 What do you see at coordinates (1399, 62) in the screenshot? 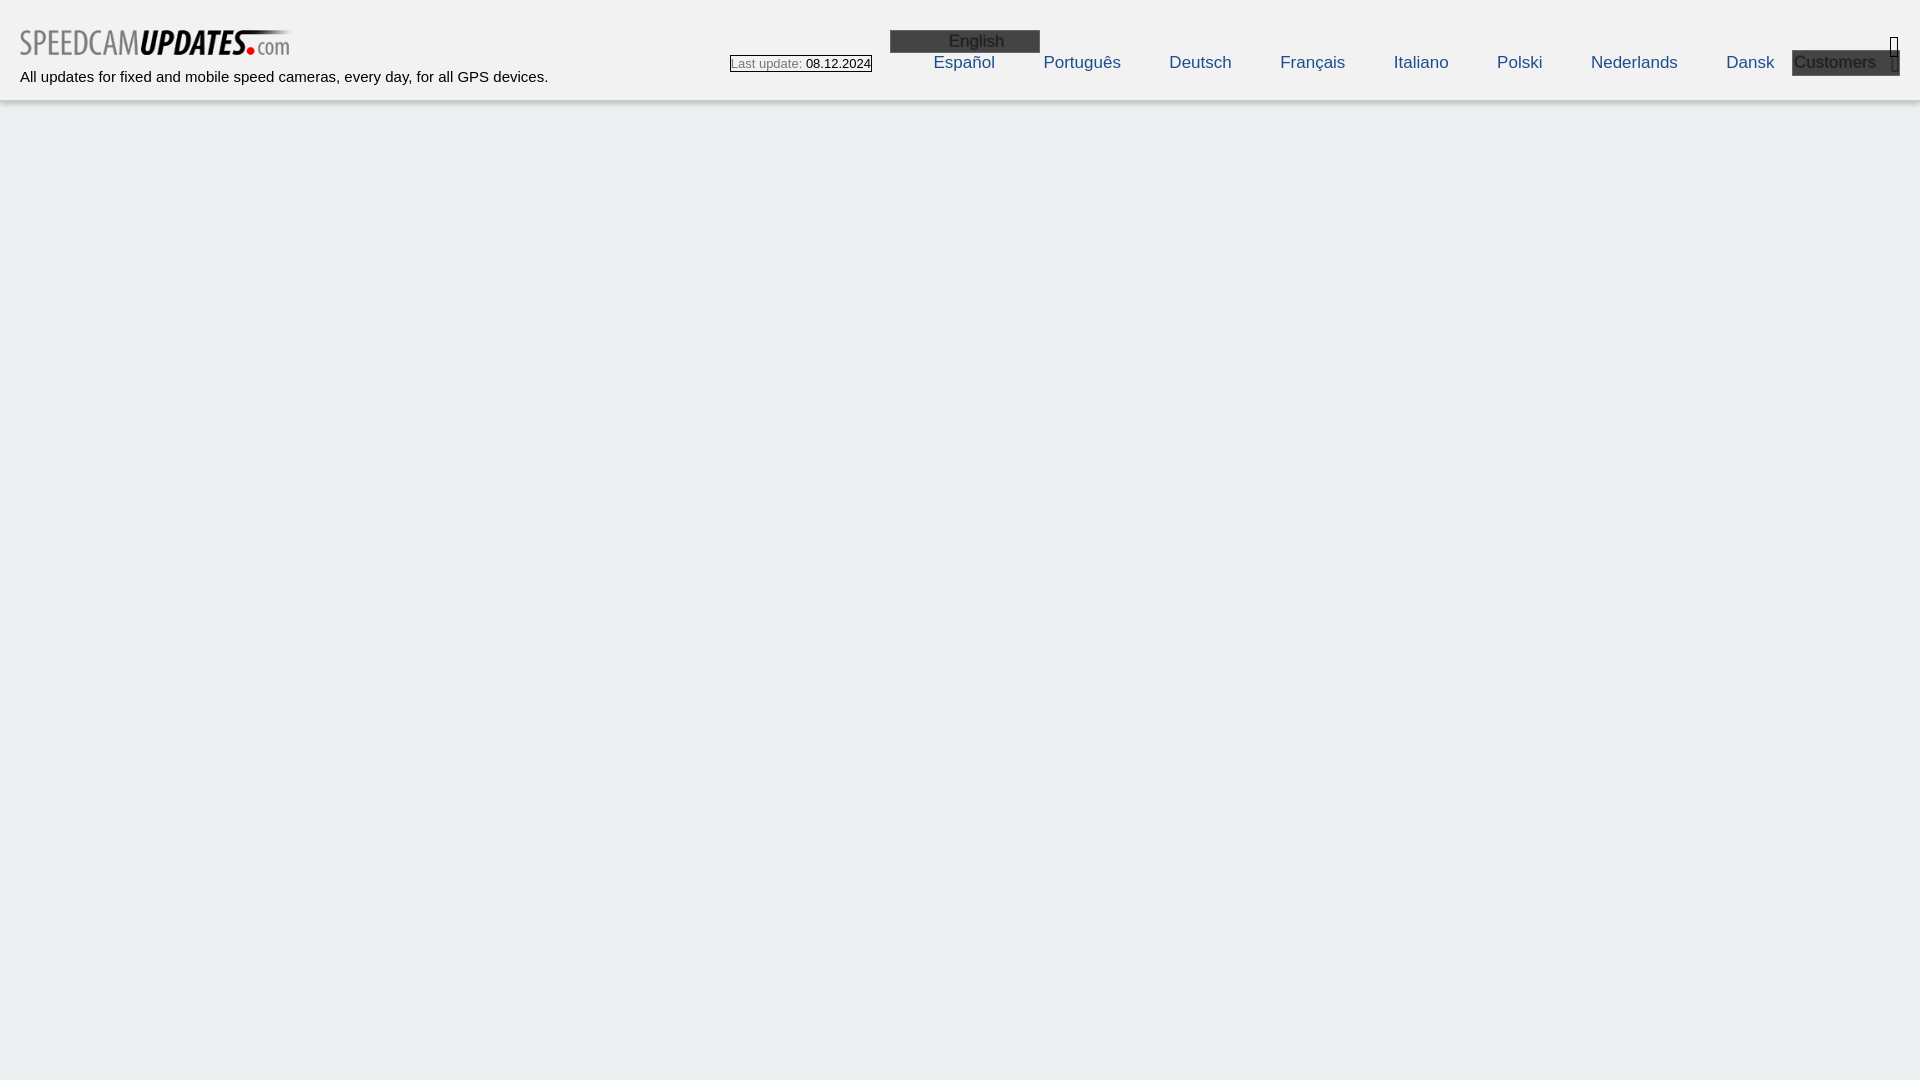
I see `Italiano` at bounding box center [1399, 62].